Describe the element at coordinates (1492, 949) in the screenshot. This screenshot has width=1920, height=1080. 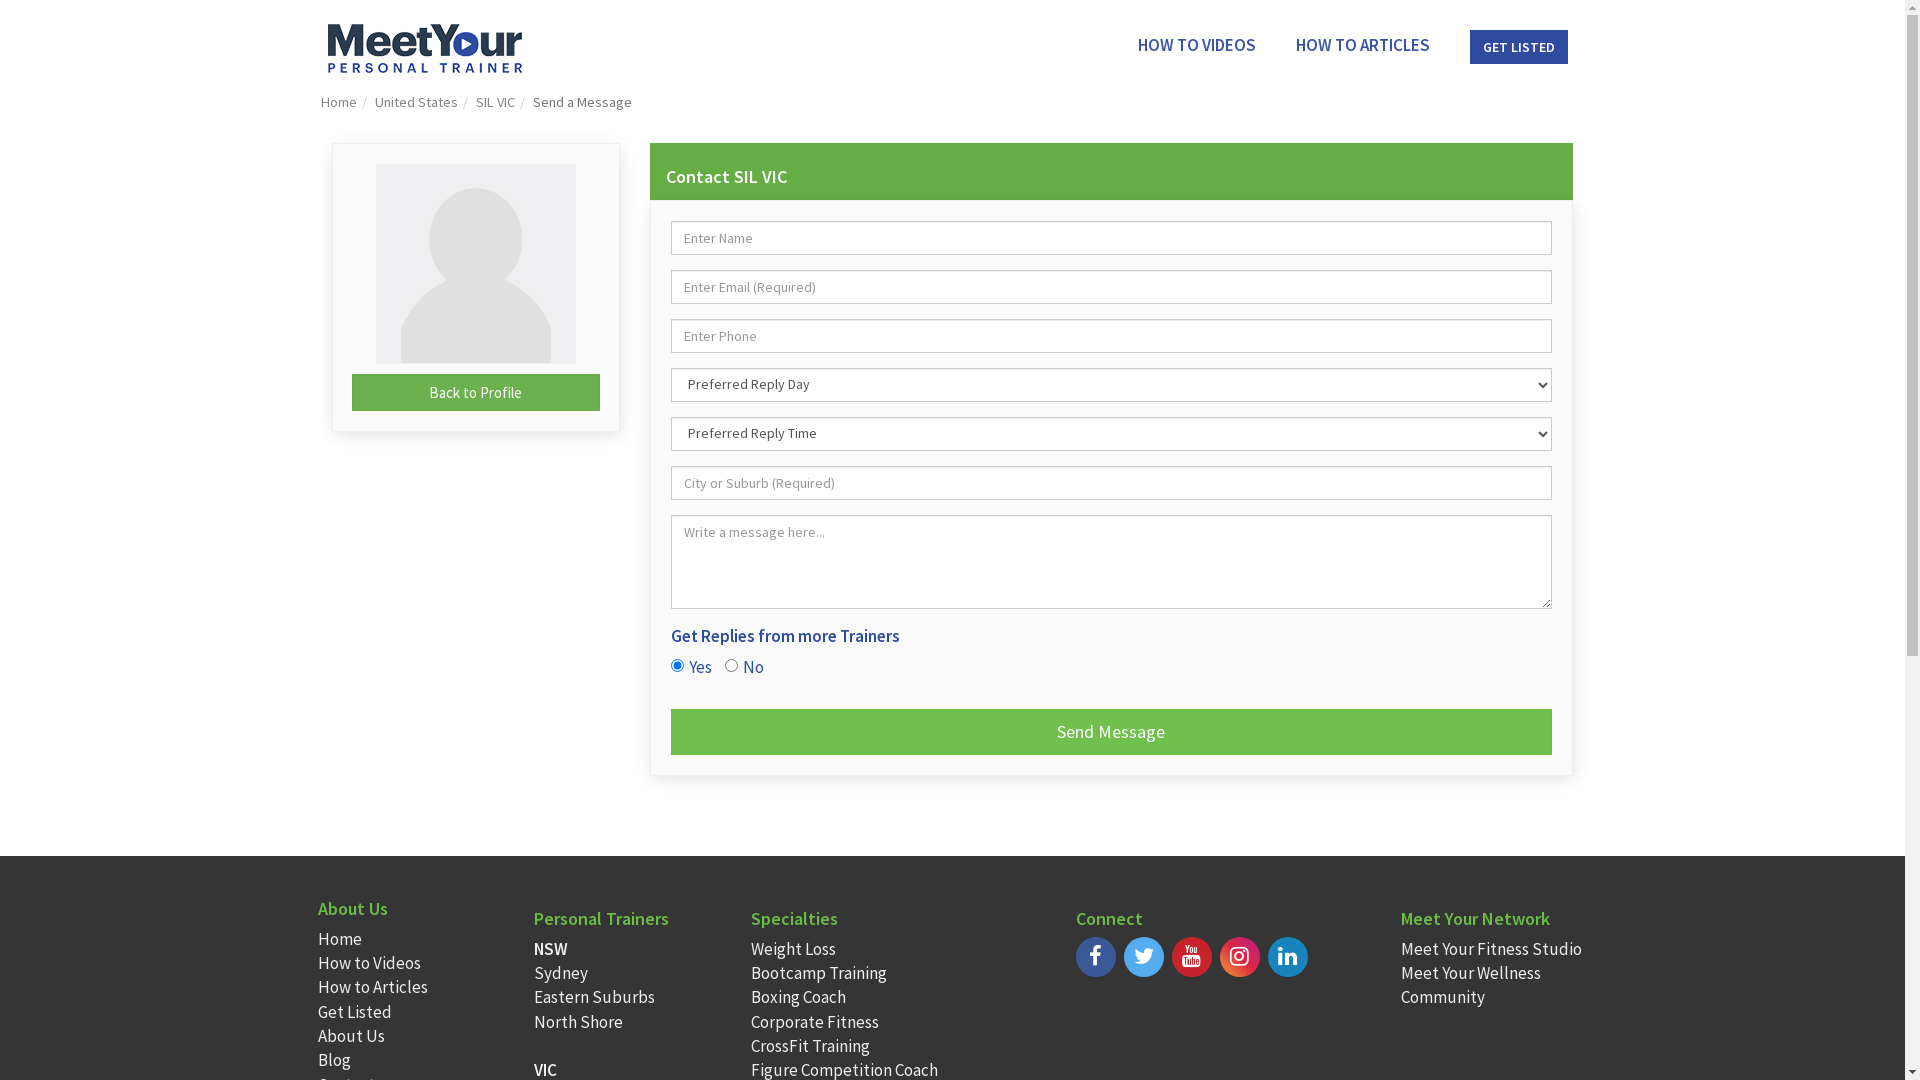
I see `Meet Your Fitness Studio` at that location.